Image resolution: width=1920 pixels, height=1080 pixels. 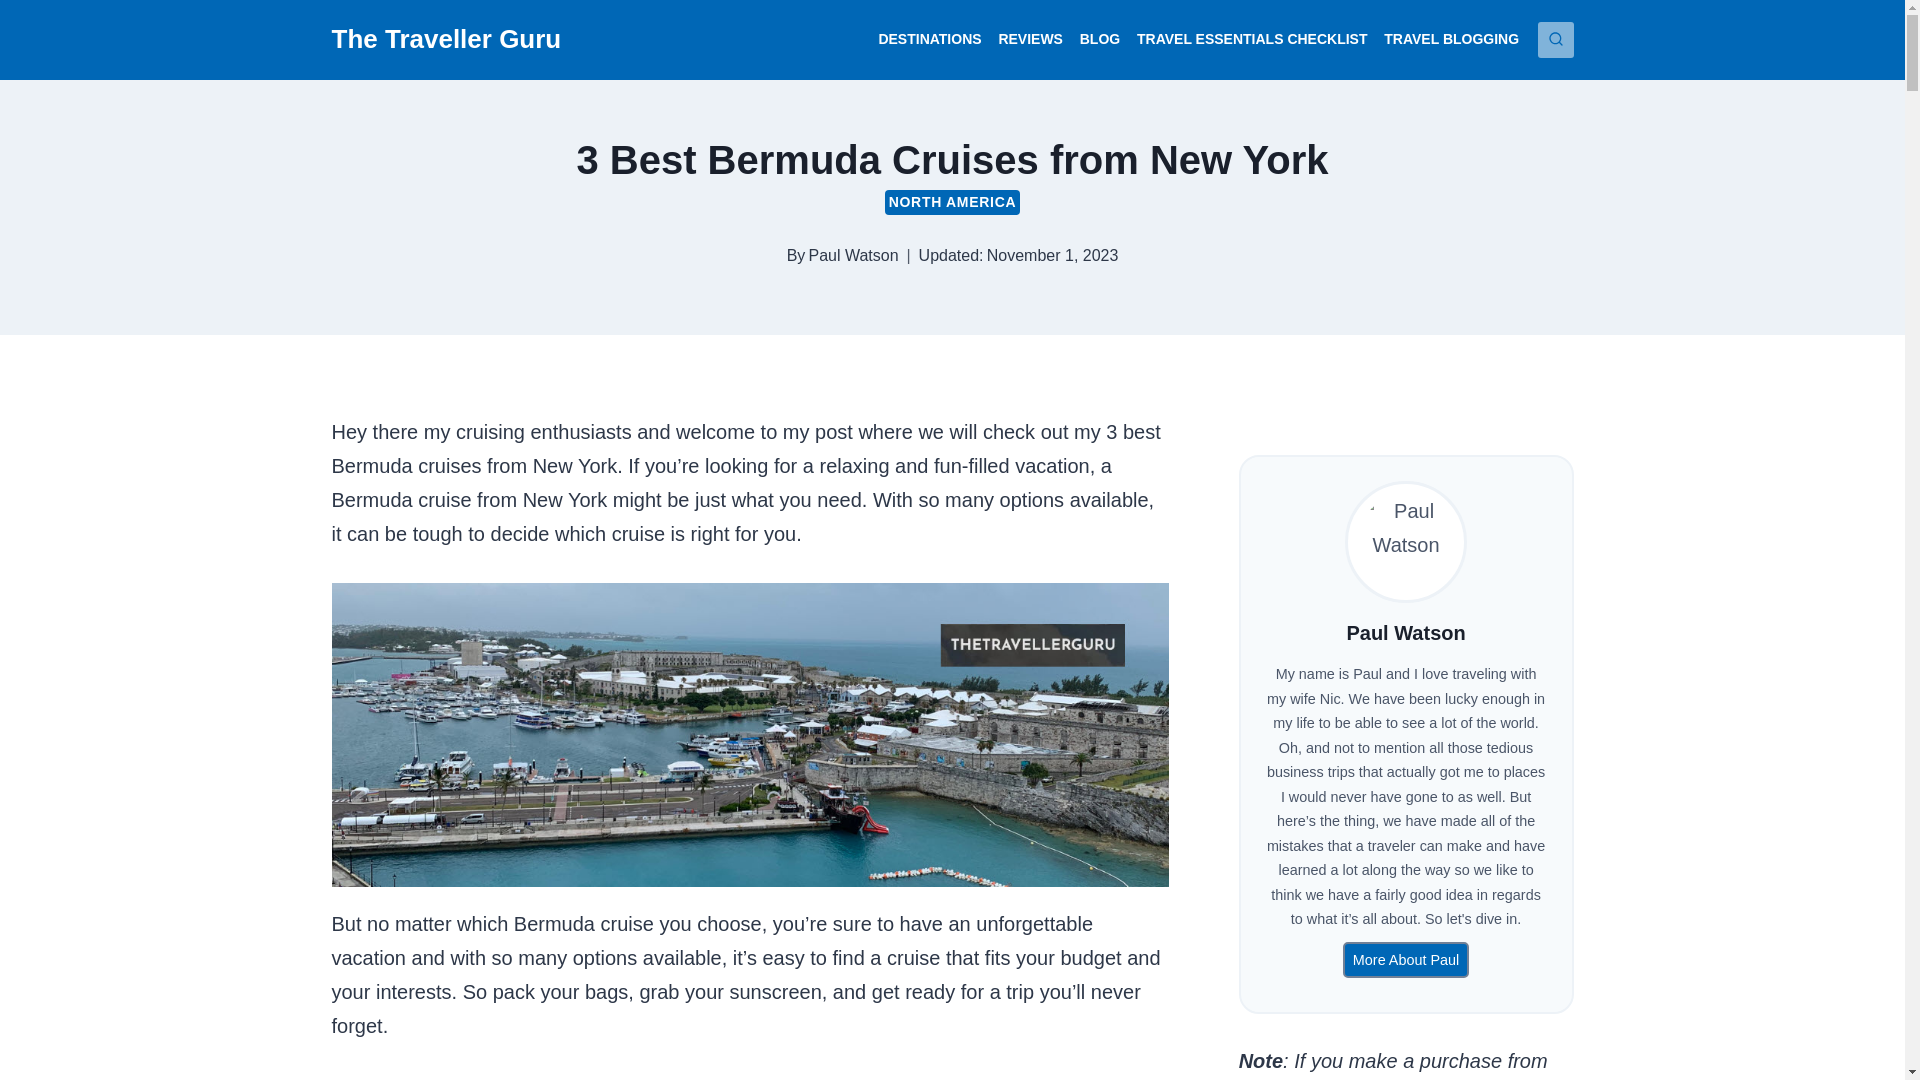 What do you see at coordinates (1030, 40) in the screenshot?
I see `REVIEWS` at bounding box center [1030, 40].